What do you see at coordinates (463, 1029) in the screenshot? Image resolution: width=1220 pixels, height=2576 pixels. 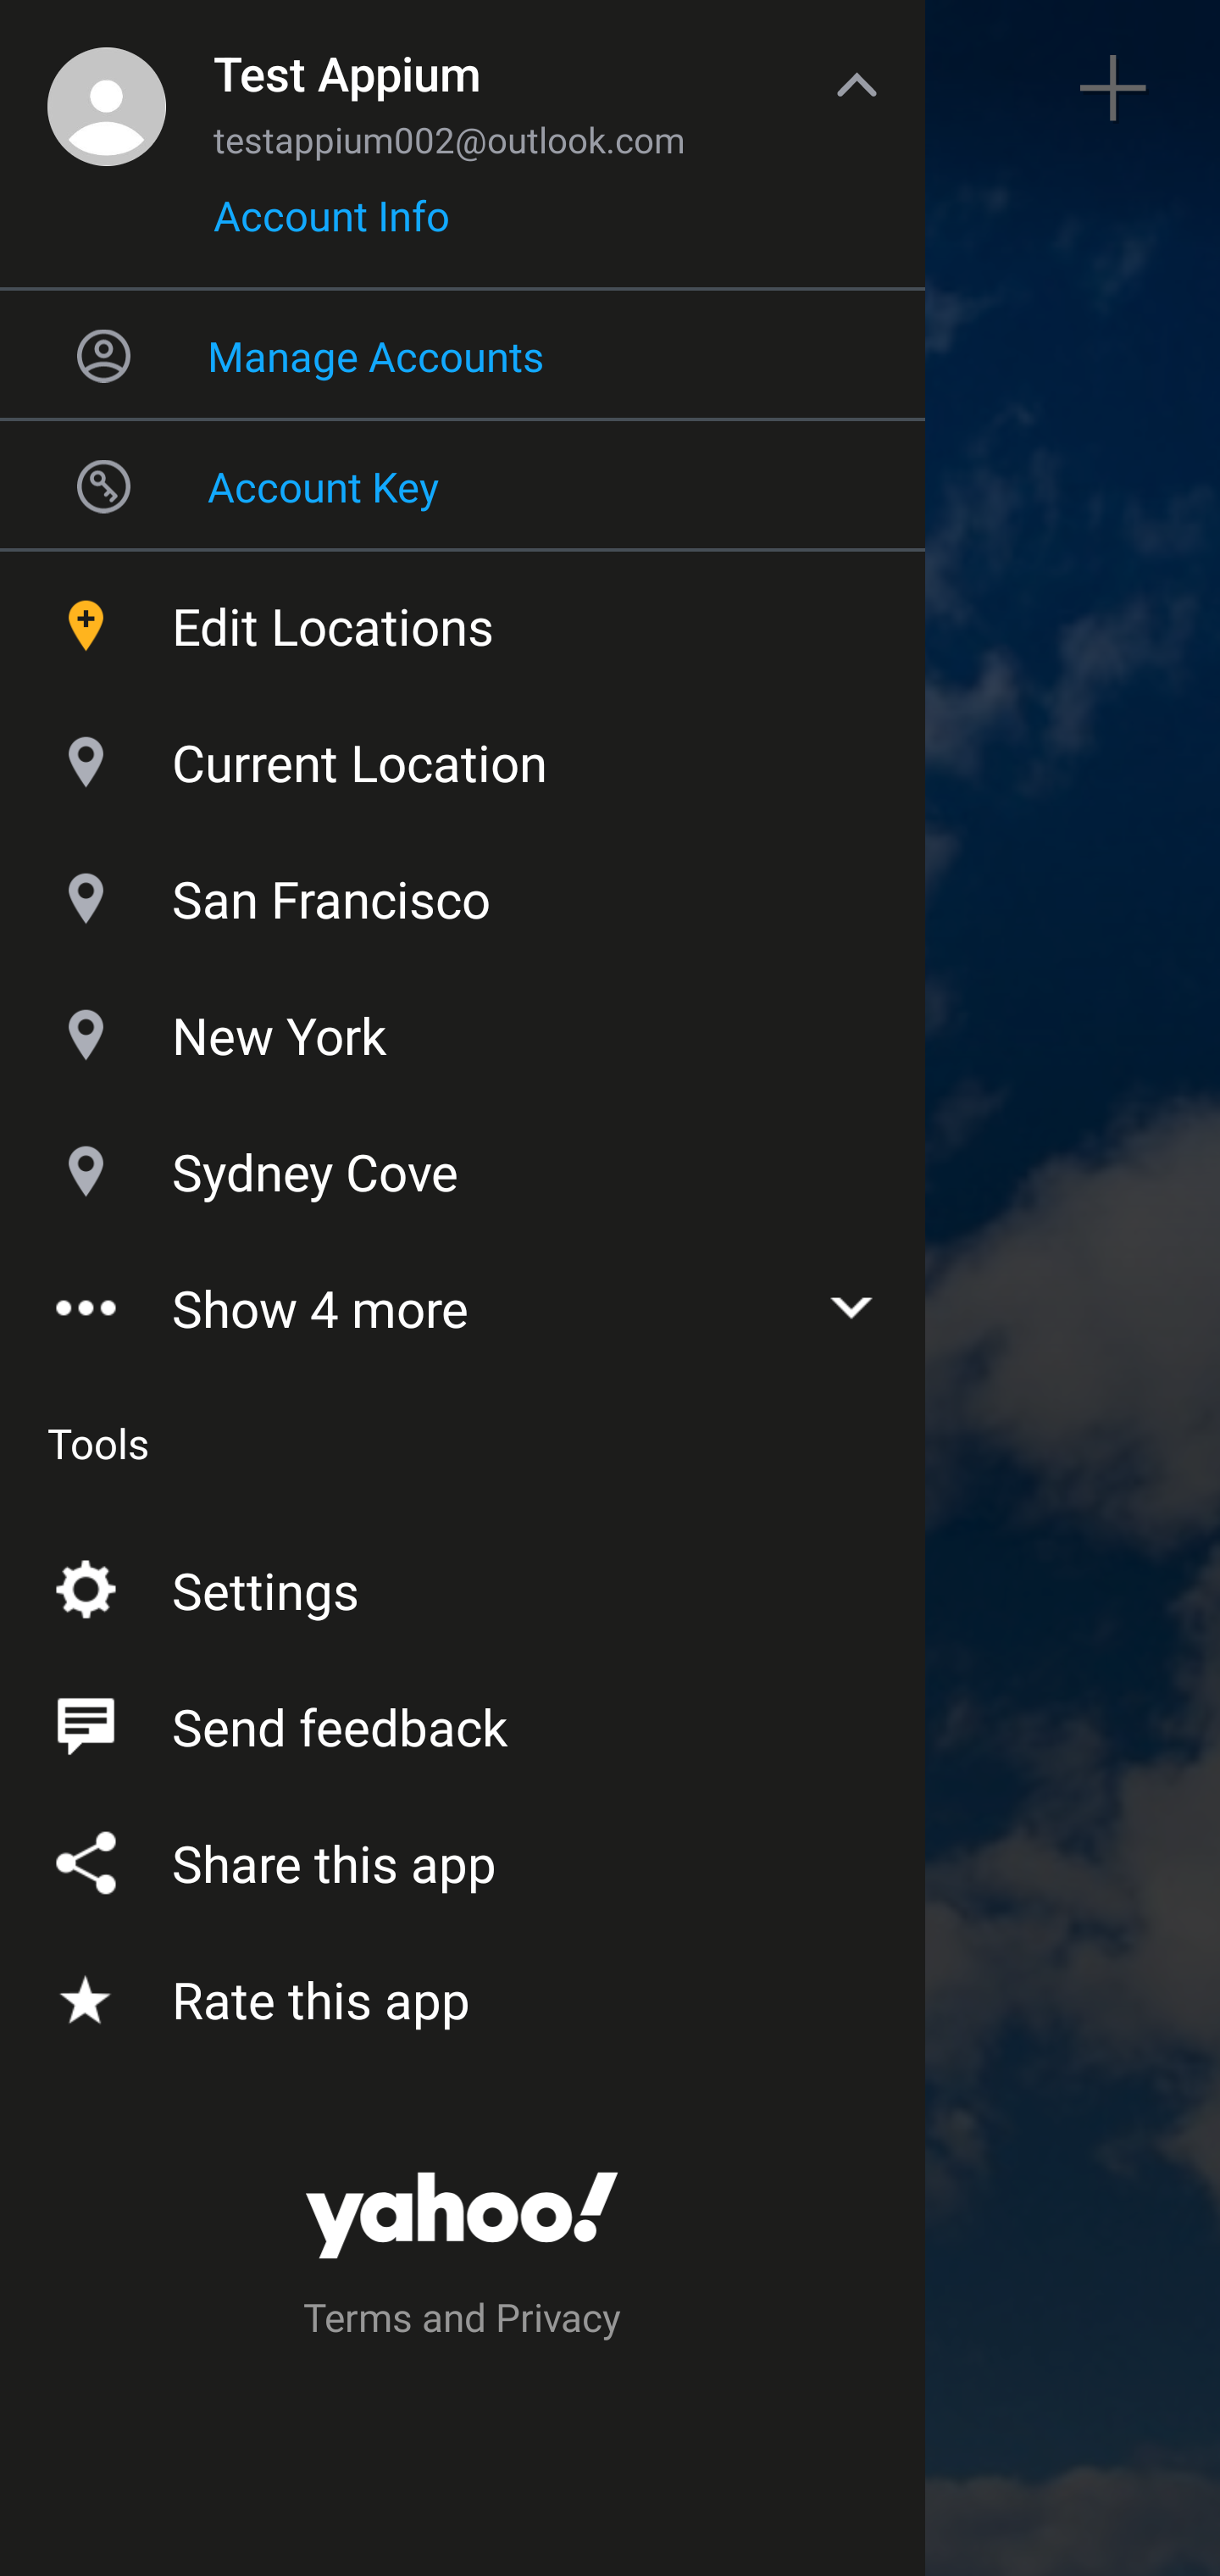 I see `New York` at bounding box center [463, 1029].